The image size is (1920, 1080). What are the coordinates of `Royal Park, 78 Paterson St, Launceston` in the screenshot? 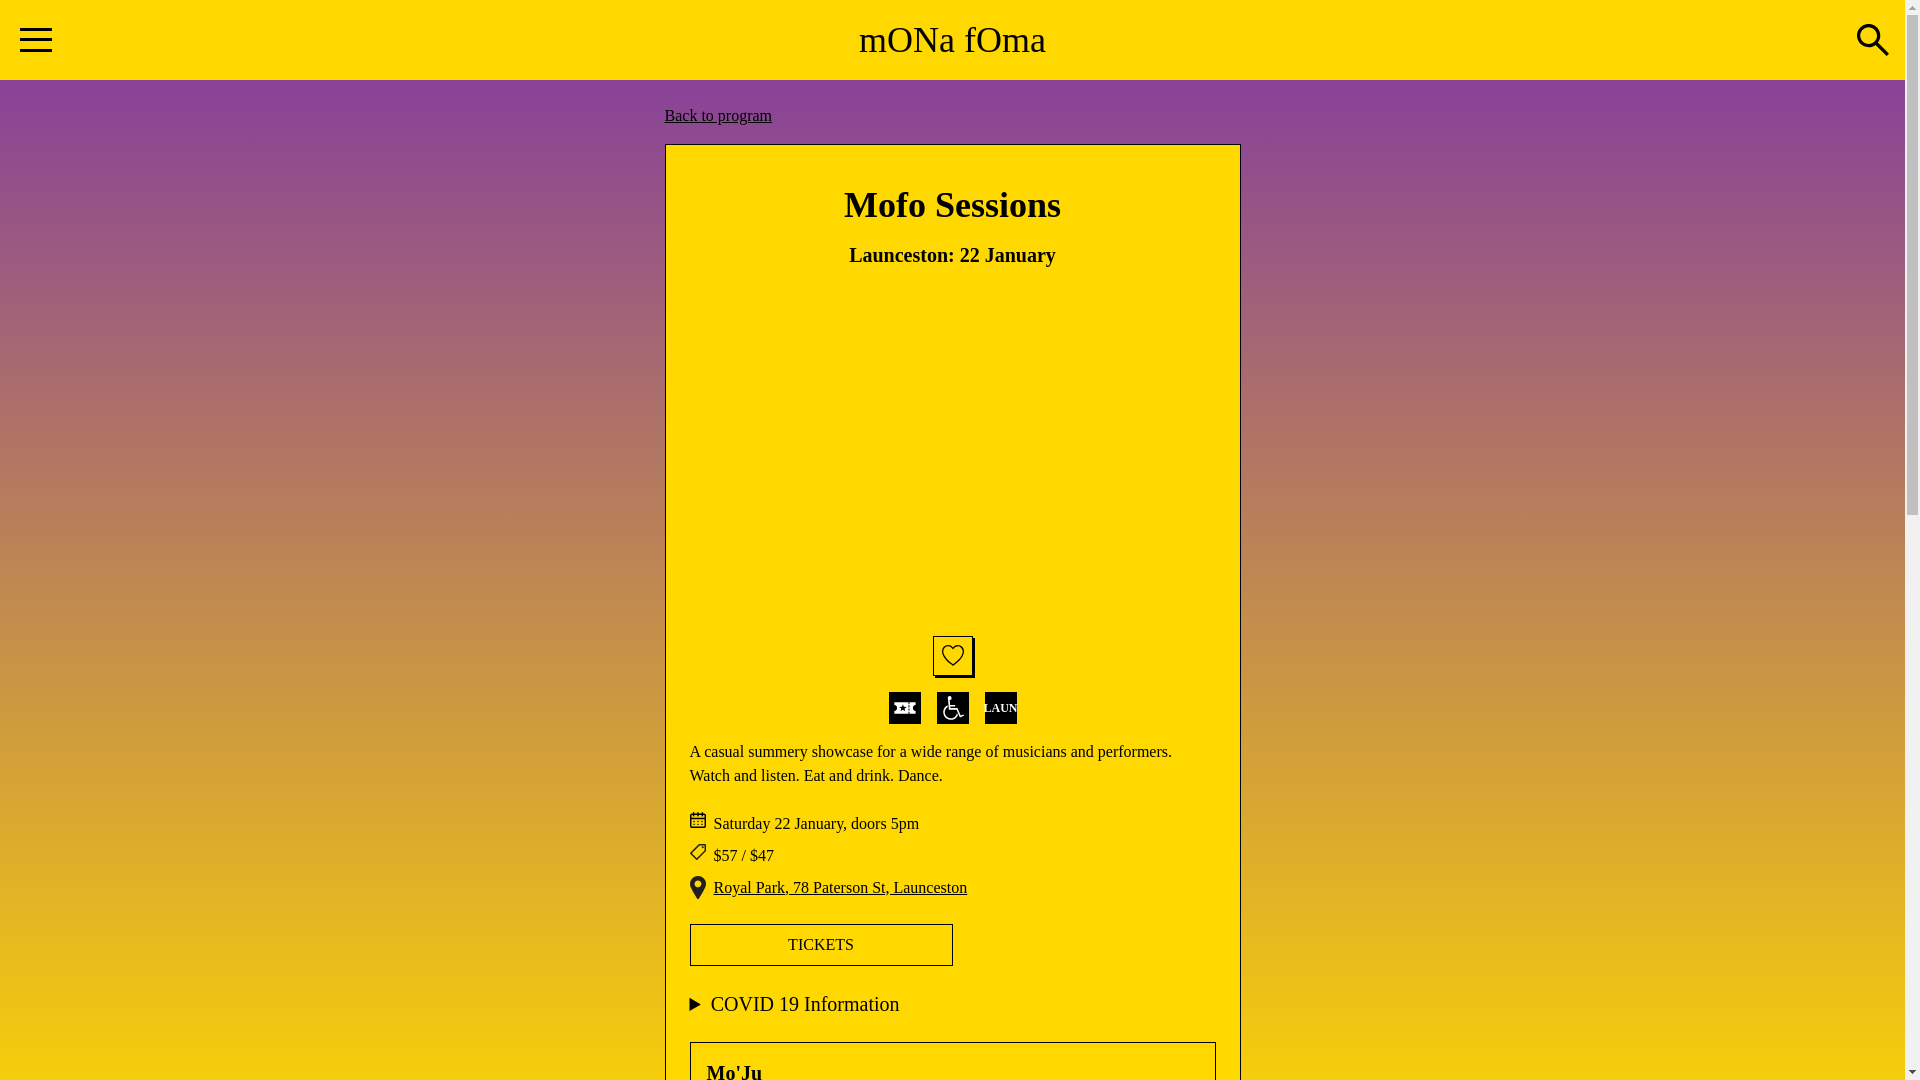 It's located at (841, 888).